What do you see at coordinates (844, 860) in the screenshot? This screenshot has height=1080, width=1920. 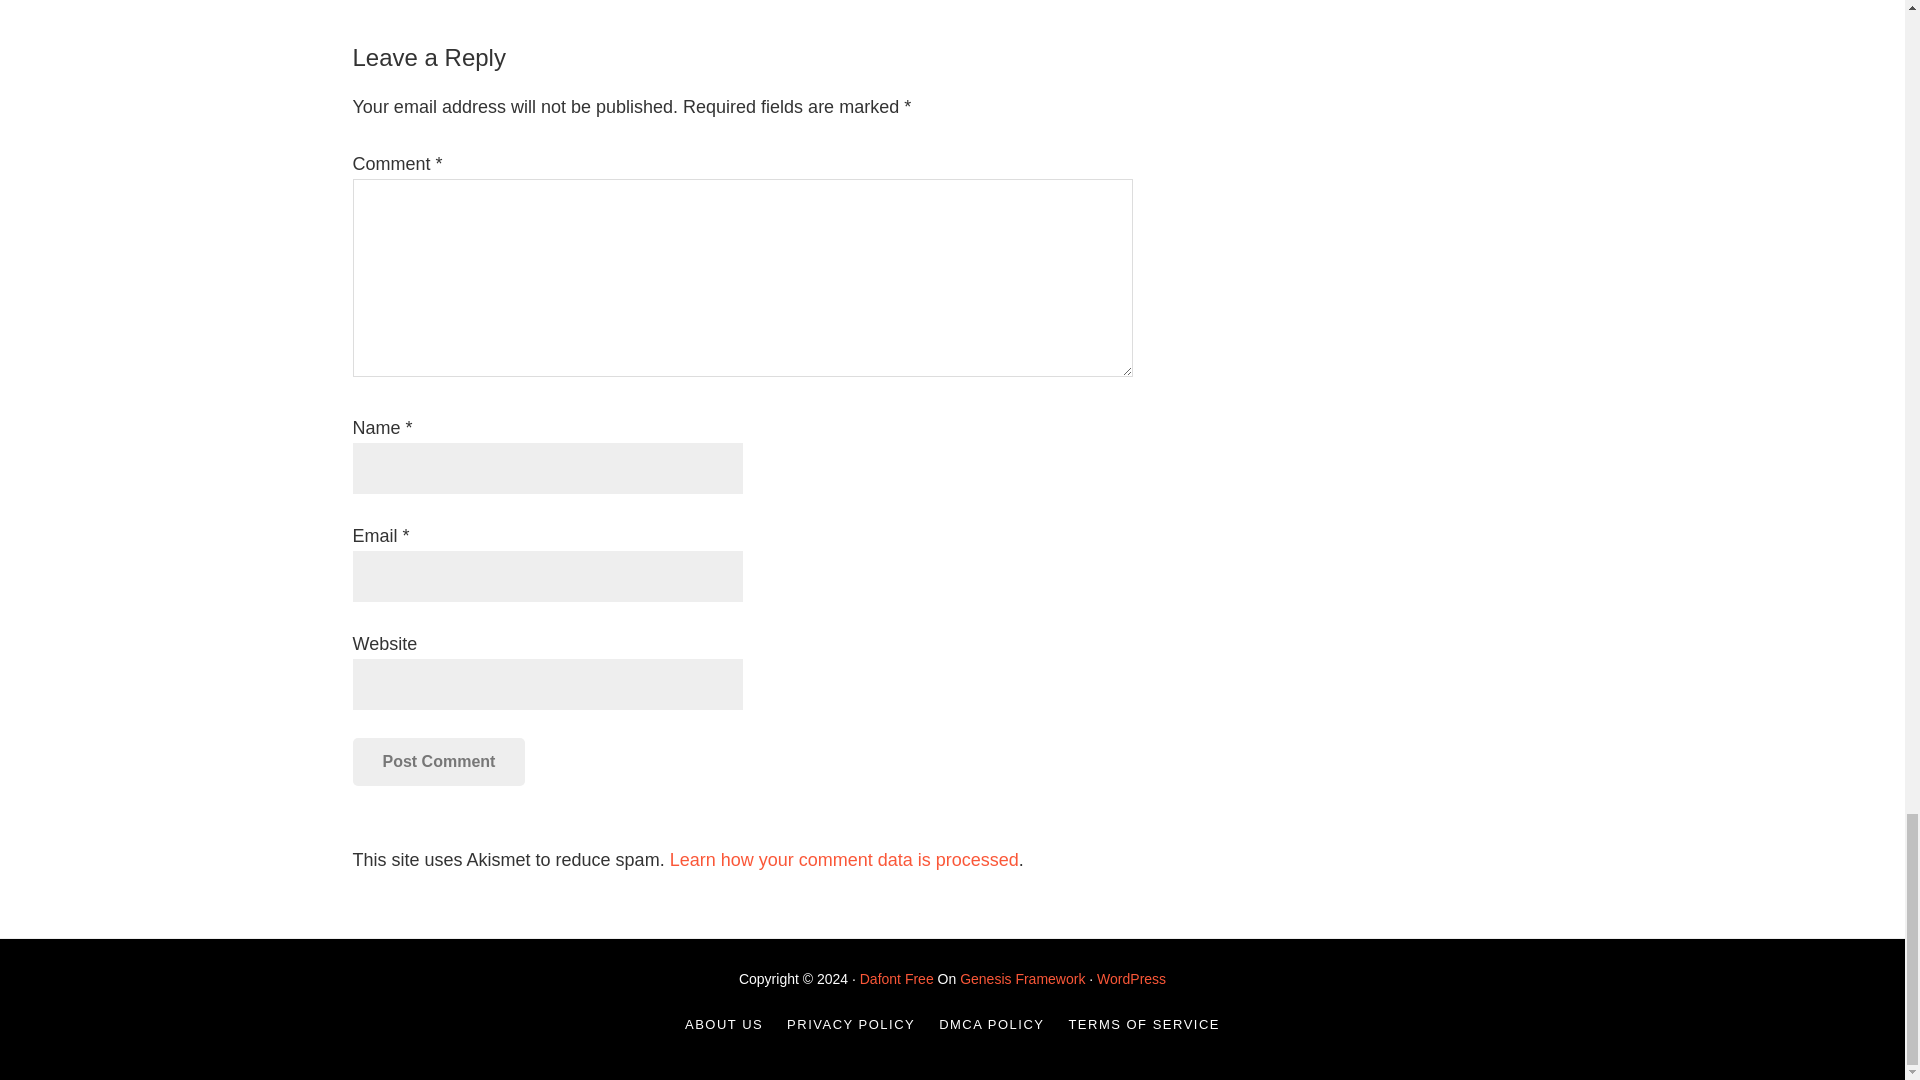 I see `Learn how your comment data is processed` at bounding box center [844, 860].